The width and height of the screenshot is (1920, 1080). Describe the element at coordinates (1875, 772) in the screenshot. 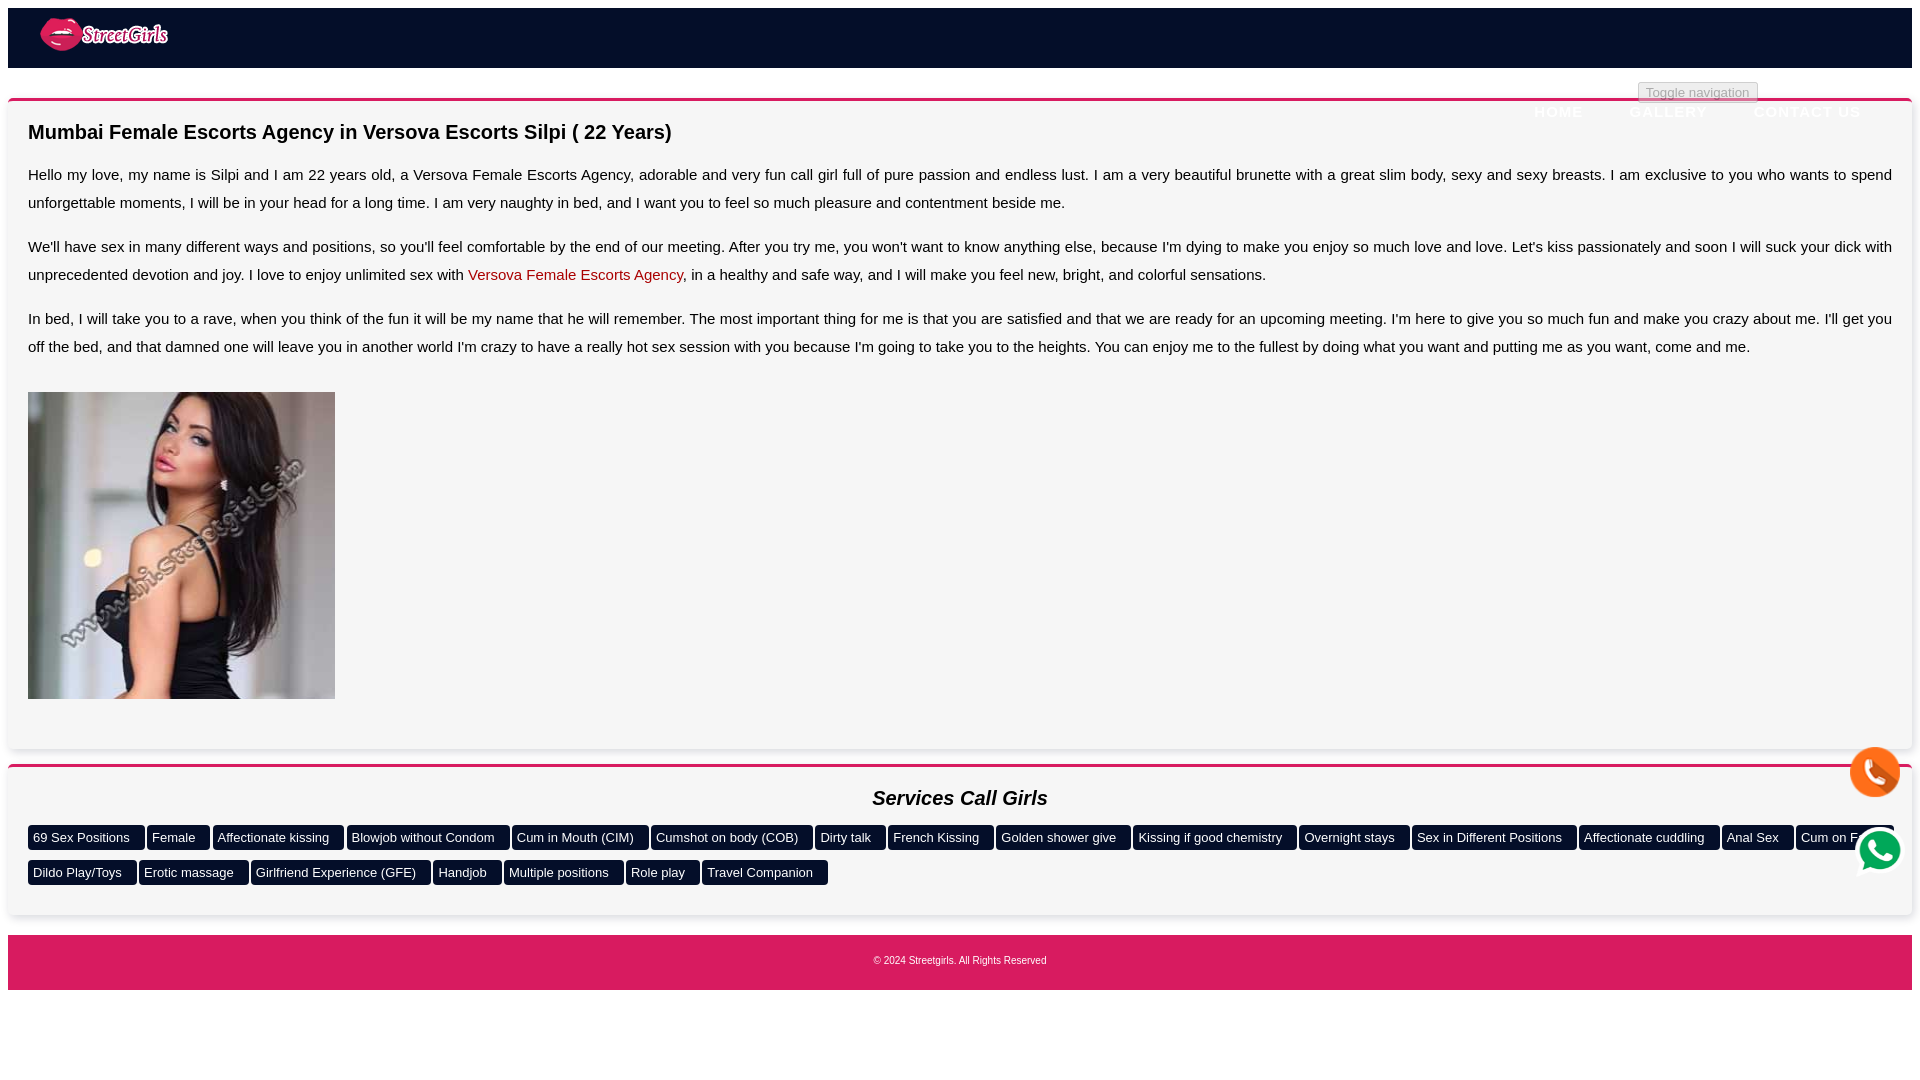

I see `Chat with me` at that location.